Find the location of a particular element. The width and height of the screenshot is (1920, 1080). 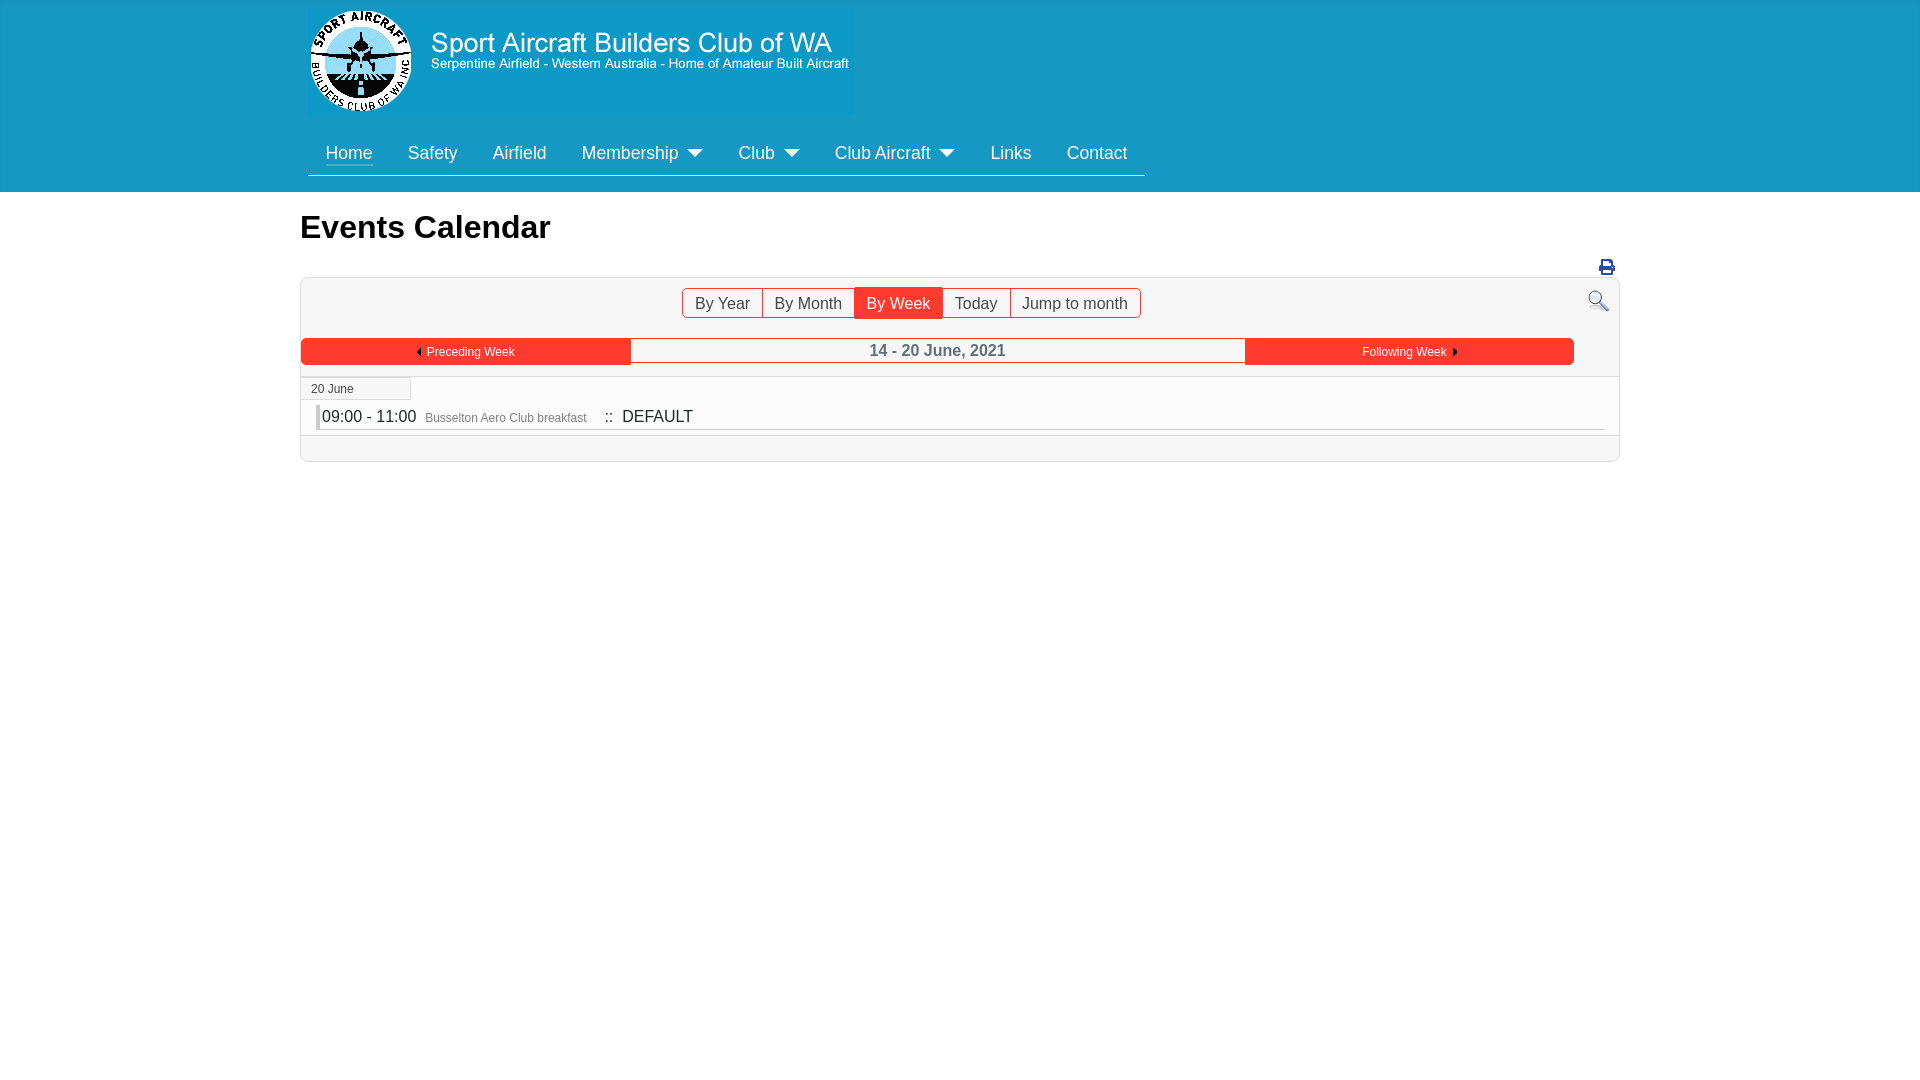

Today is located at coordinates (976, 303).